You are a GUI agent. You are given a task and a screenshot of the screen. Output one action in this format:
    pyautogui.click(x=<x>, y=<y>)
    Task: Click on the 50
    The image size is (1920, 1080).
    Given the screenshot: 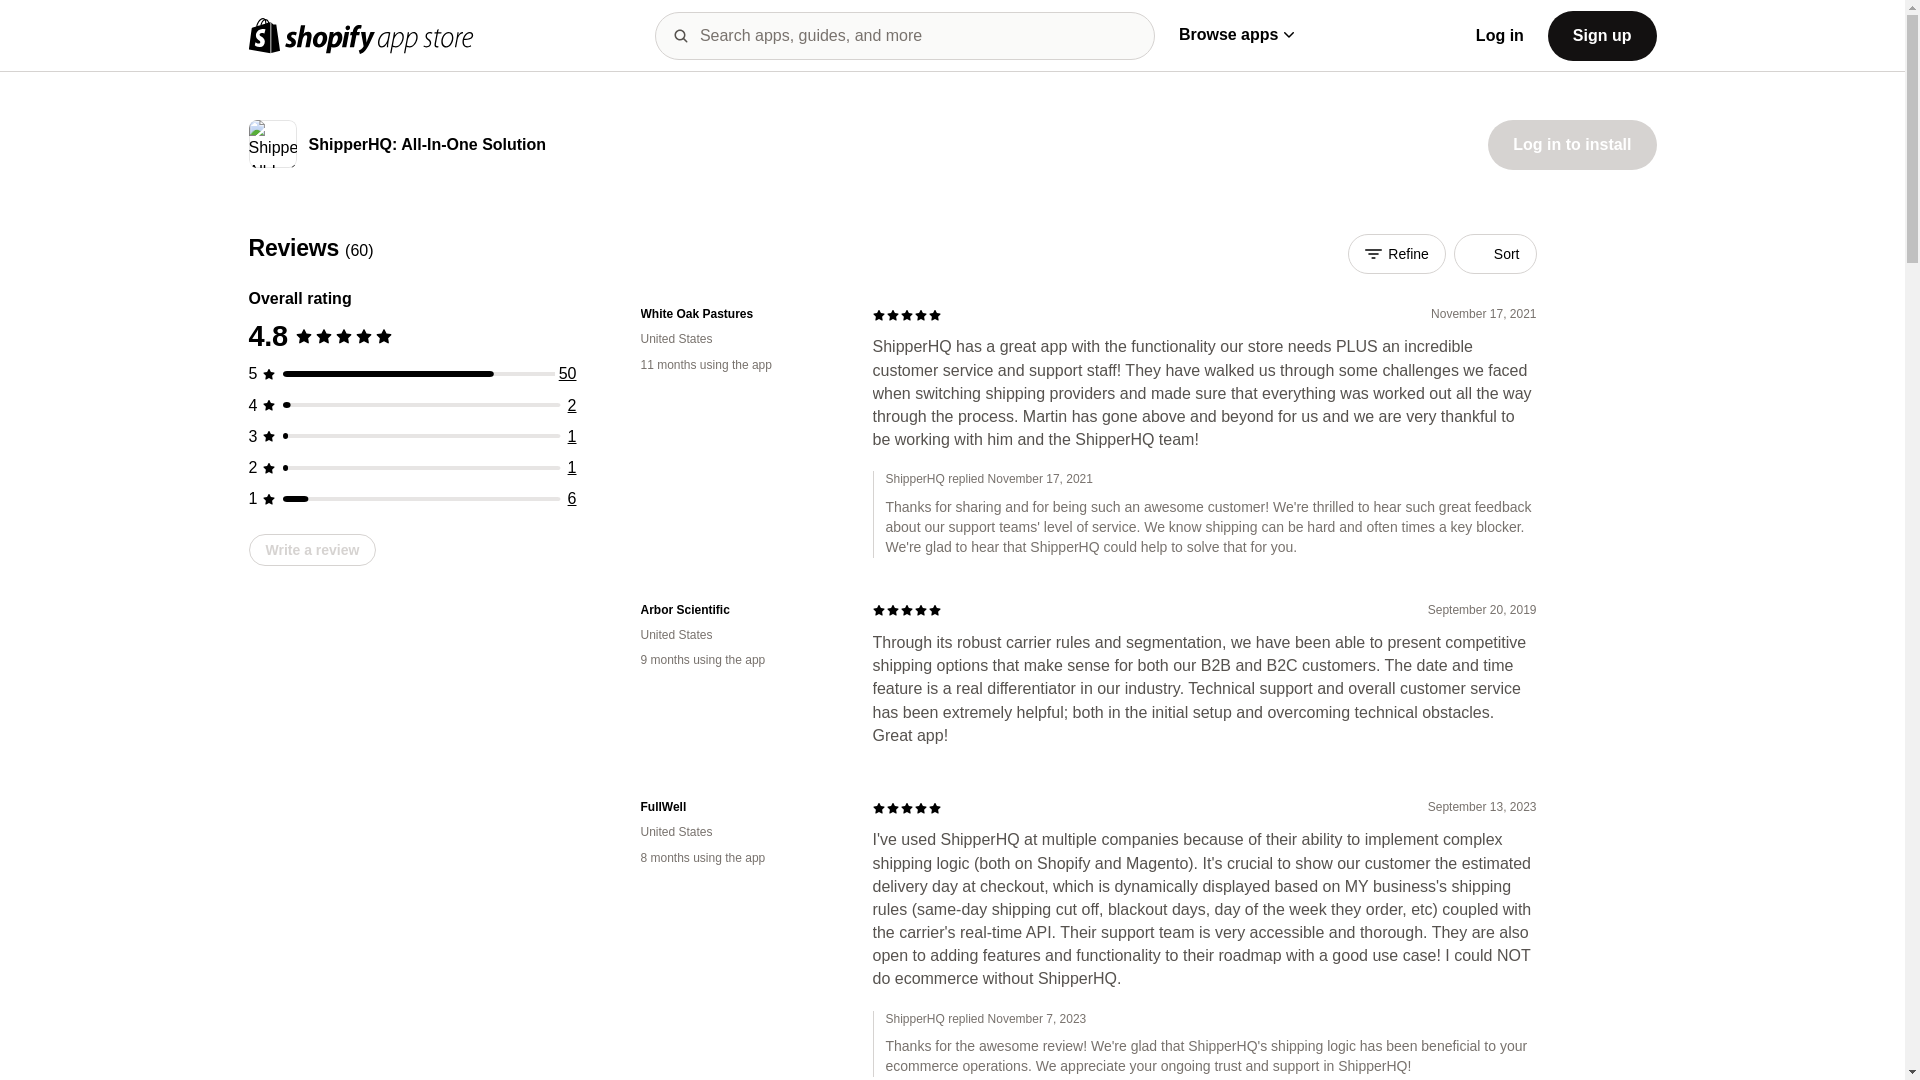 What is the action you would take?
    pyautogui.click(x=568, y=374)
    